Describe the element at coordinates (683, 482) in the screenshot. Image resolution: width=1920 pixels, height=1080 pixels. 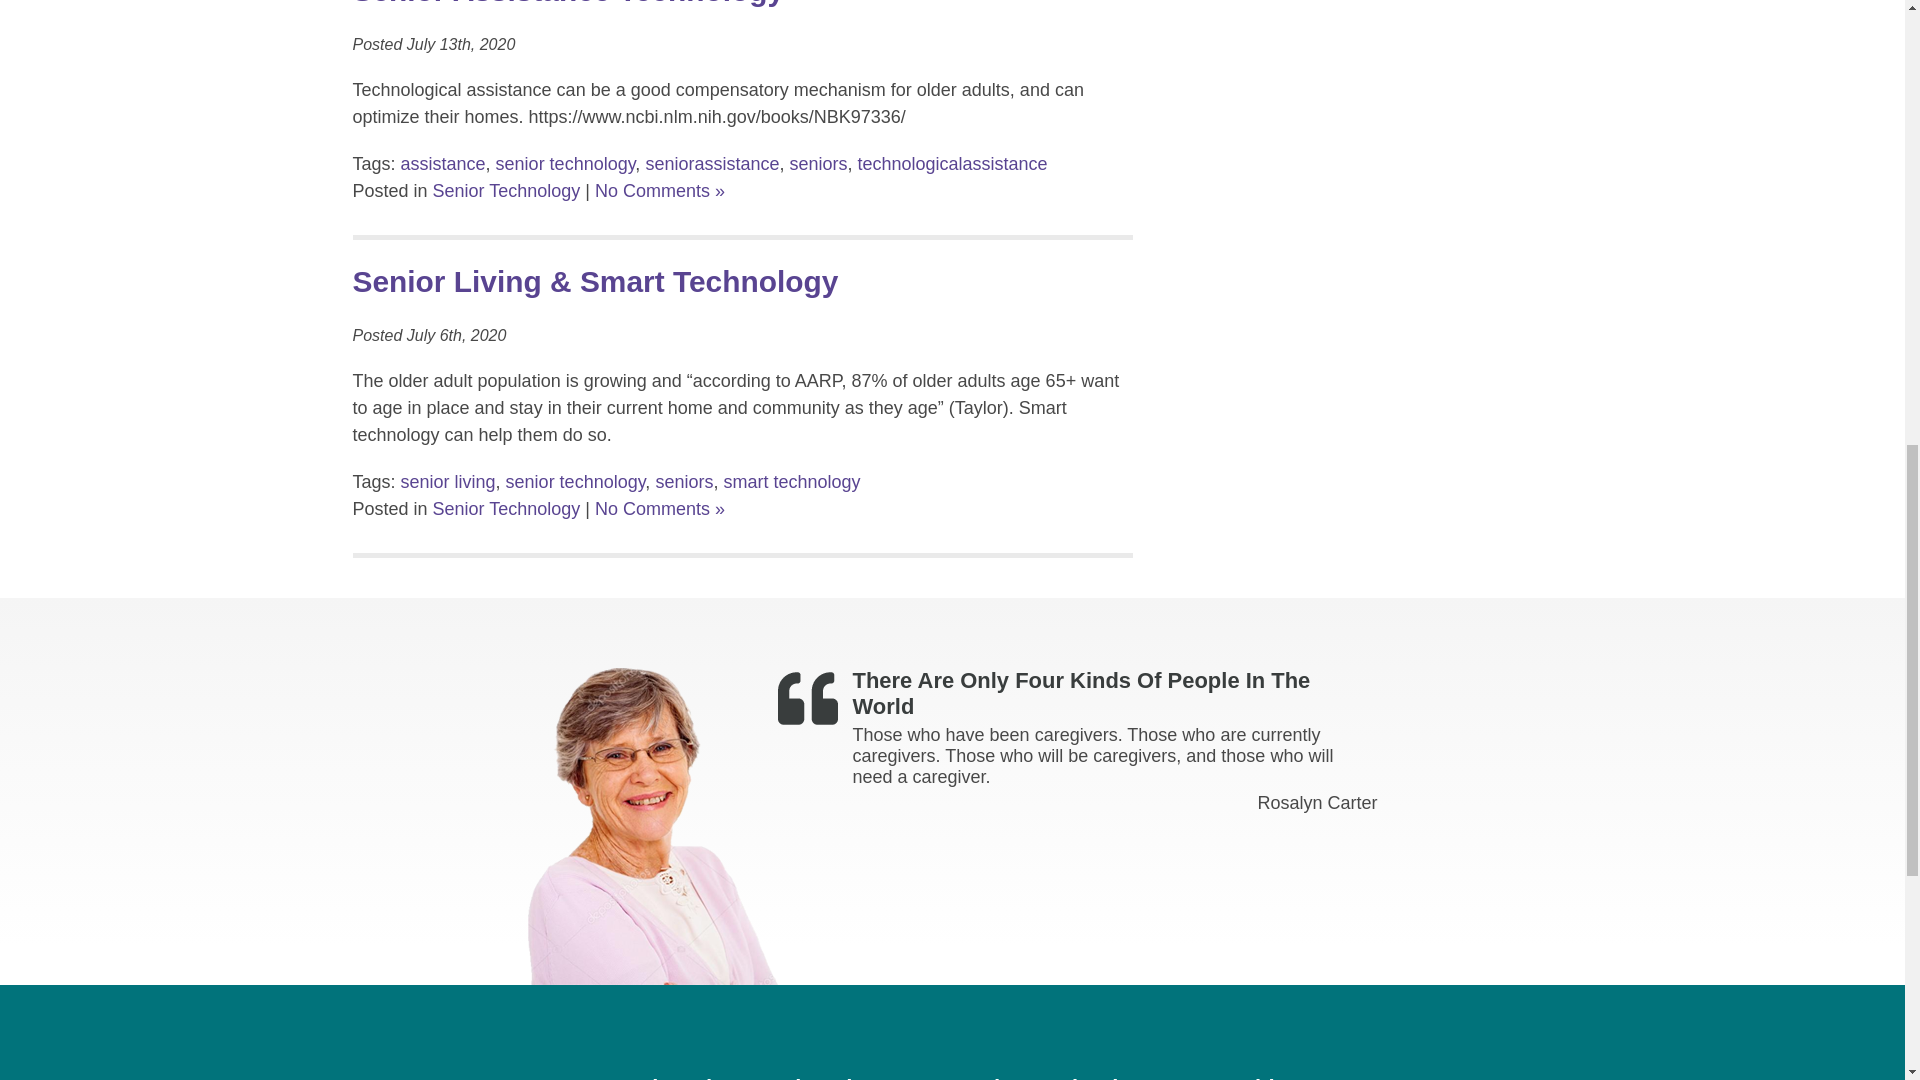
I see `seniors` at that location.